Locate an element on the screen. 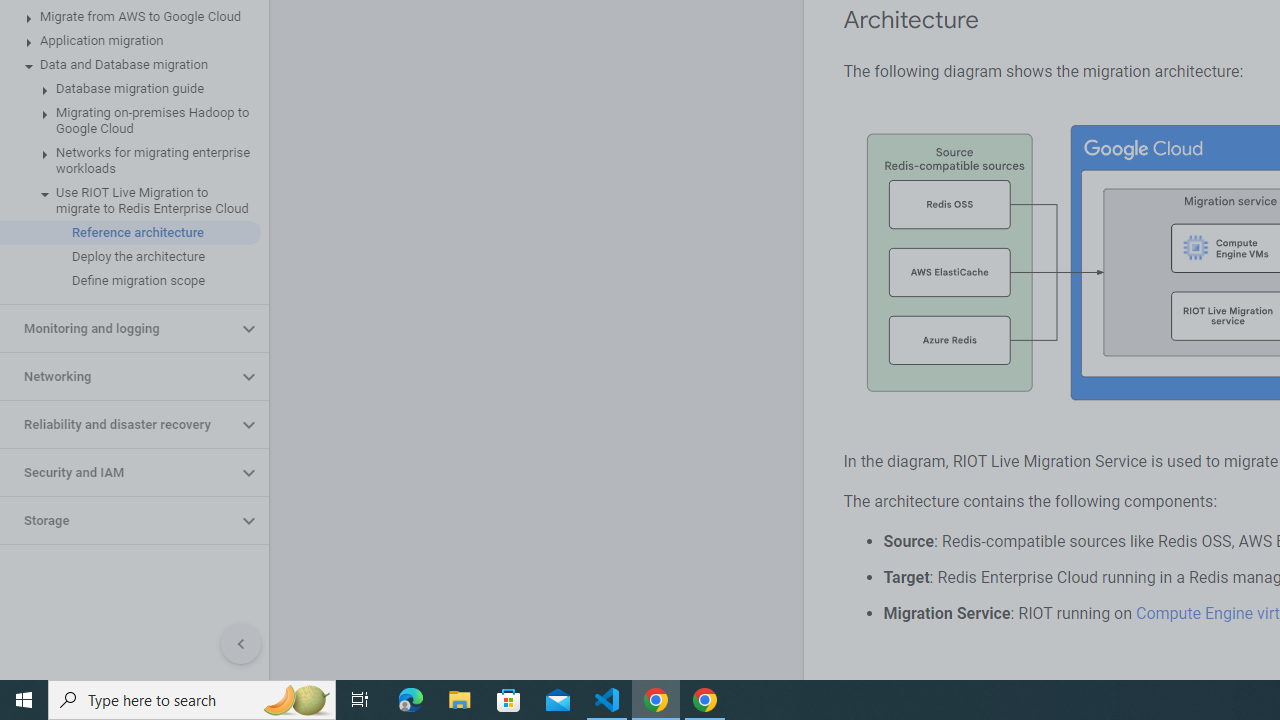 The image size is (1280, 720). Migrate from AWS to Google Cloud is located at coordinates (130, 16).